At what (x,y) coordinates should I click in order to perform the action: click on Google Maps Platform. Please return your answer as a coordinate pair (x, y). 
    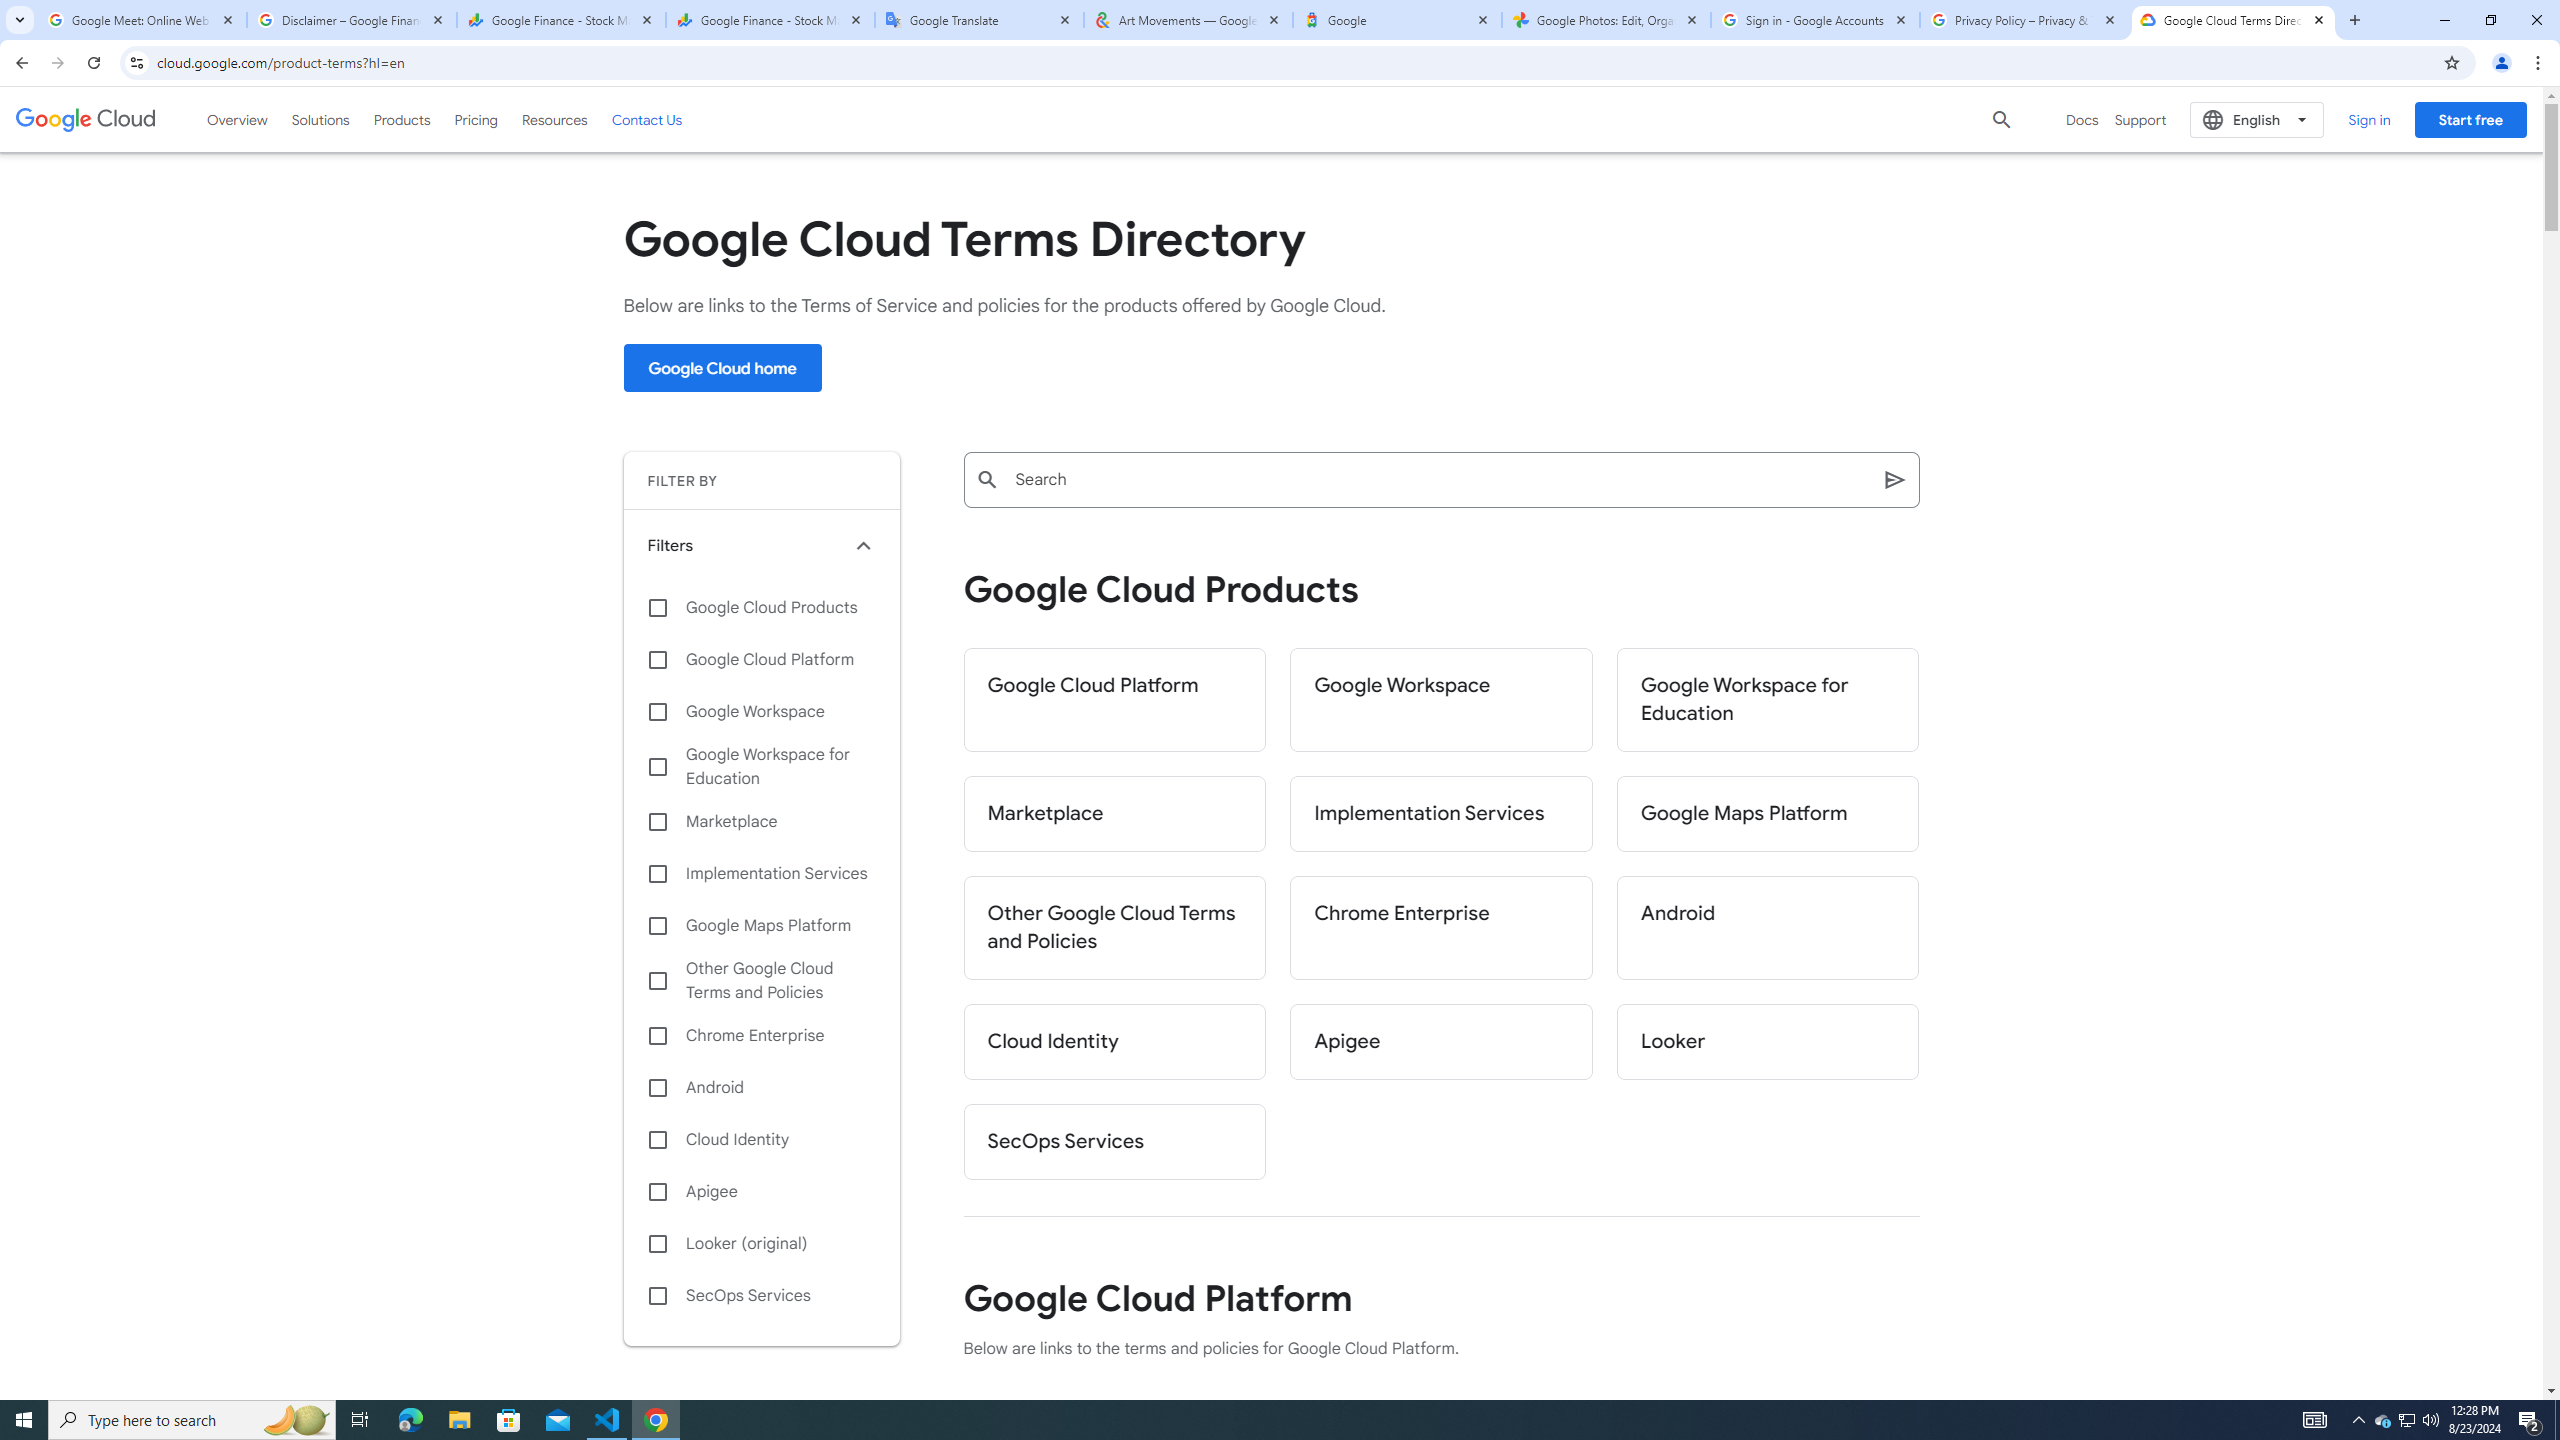
    Looking at the image, I should click on (762, 926).